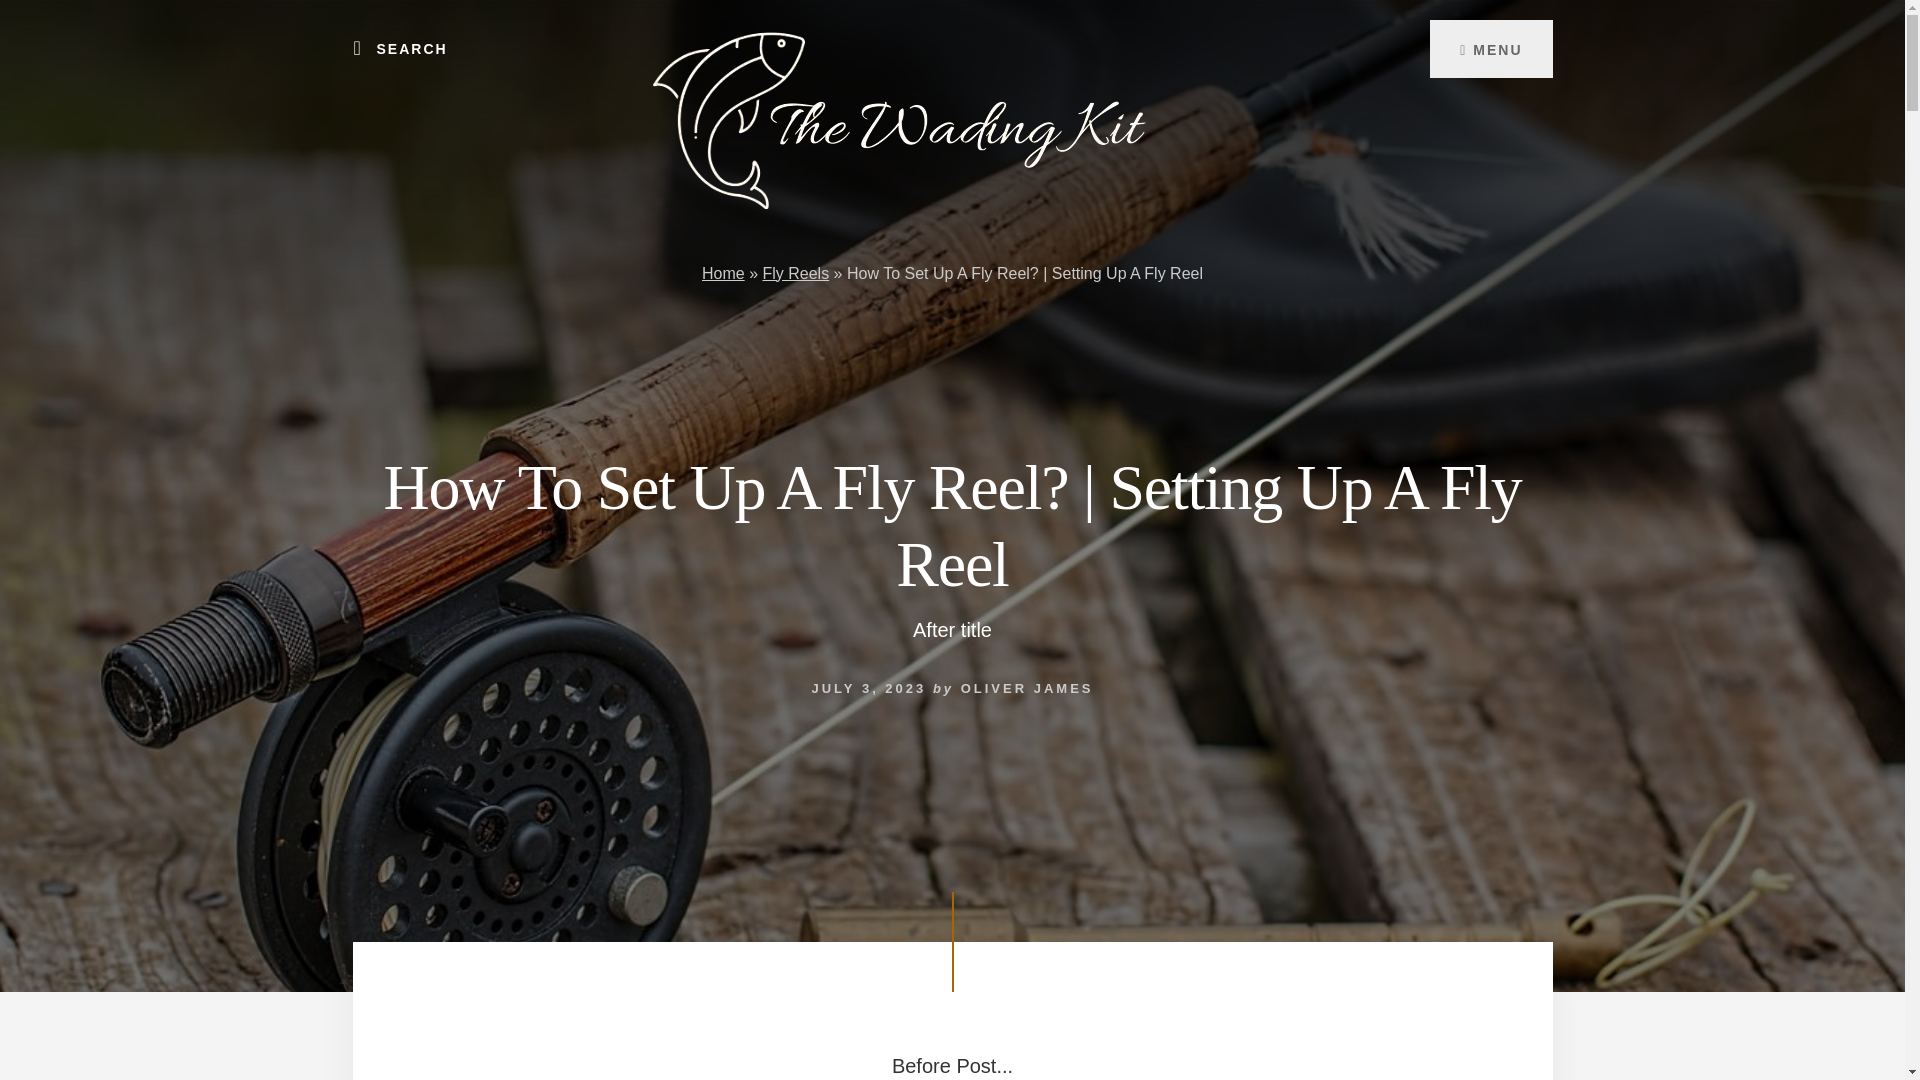 The width and height of the screenshot is (1920, 1080). I want to click on Fly Reels, so click(796, 272).